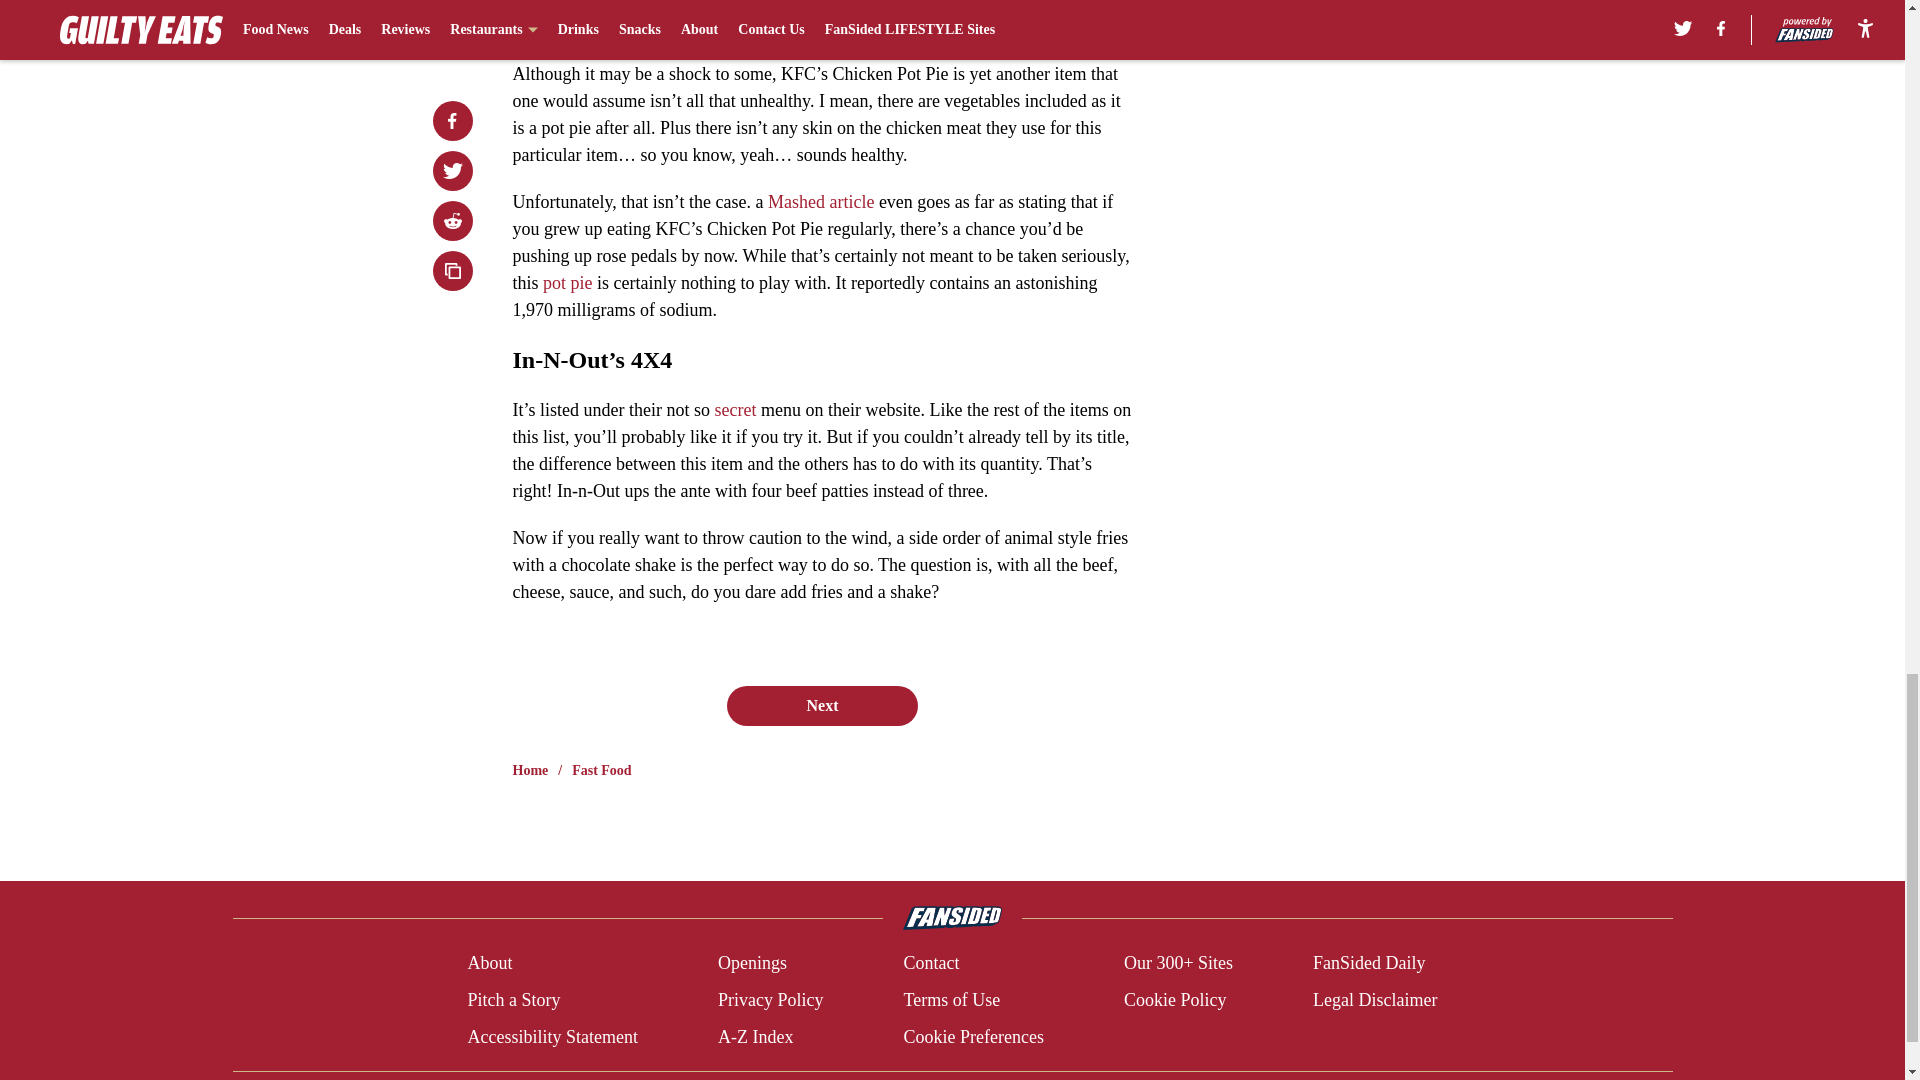  What do you see at coordinates (930, 964) in the screenshot?
I see `Contact` at bounding box center [930, 964].